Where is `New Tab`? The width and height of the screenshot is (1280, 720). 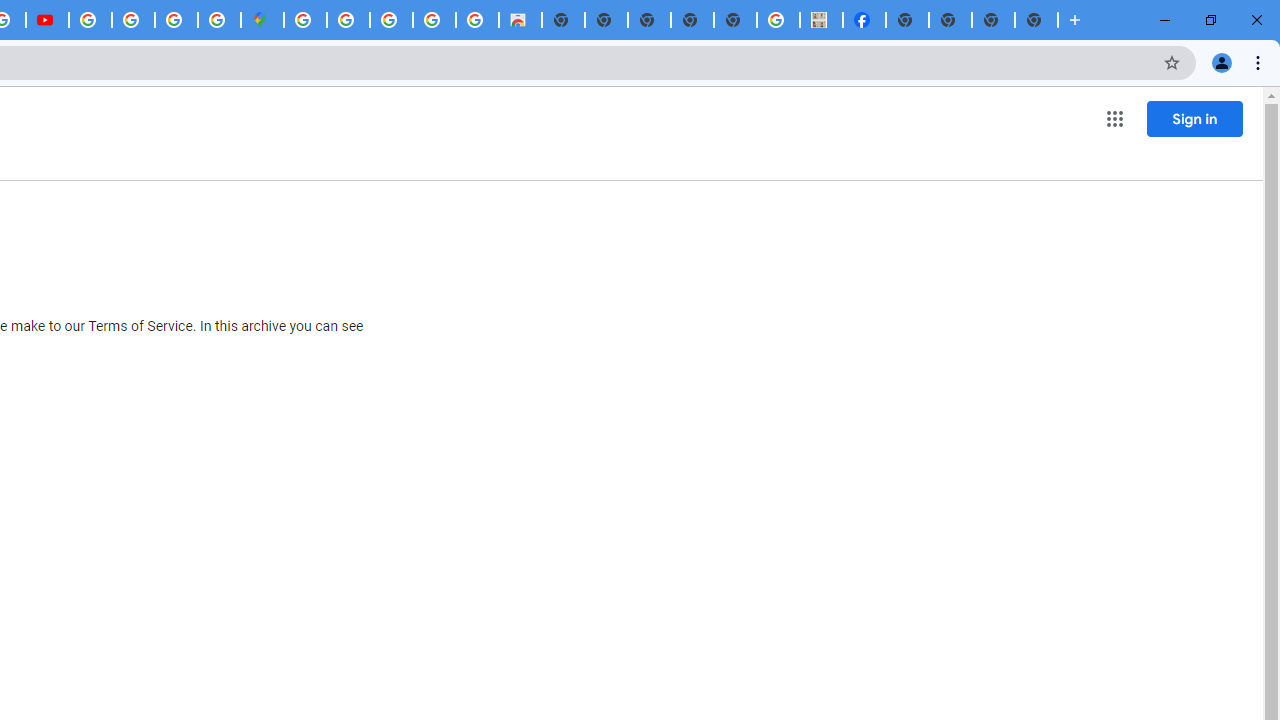 New Tab is located at coordinates (1036, 20).